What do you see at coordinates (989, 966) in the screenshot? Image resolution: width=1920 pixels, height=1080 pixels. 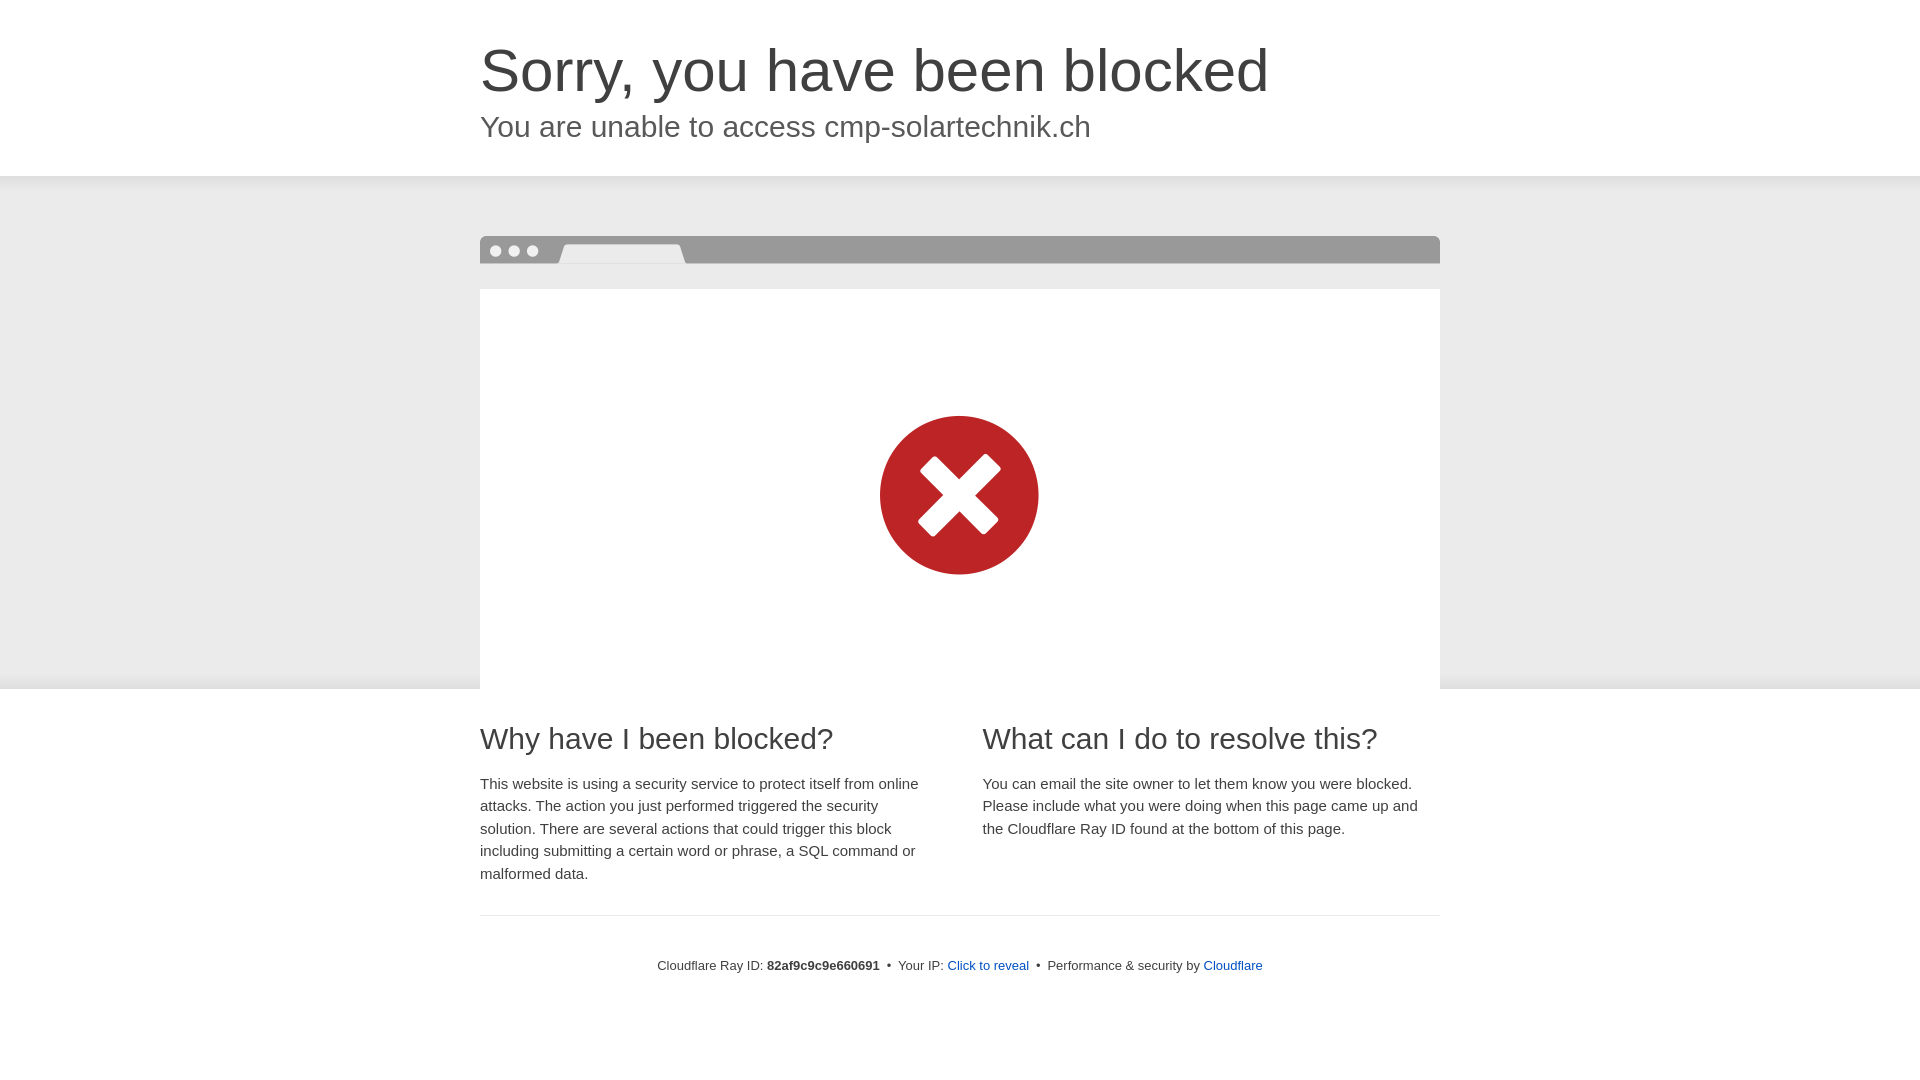 I see `Click to reveal` at bounding box center [989, 966].